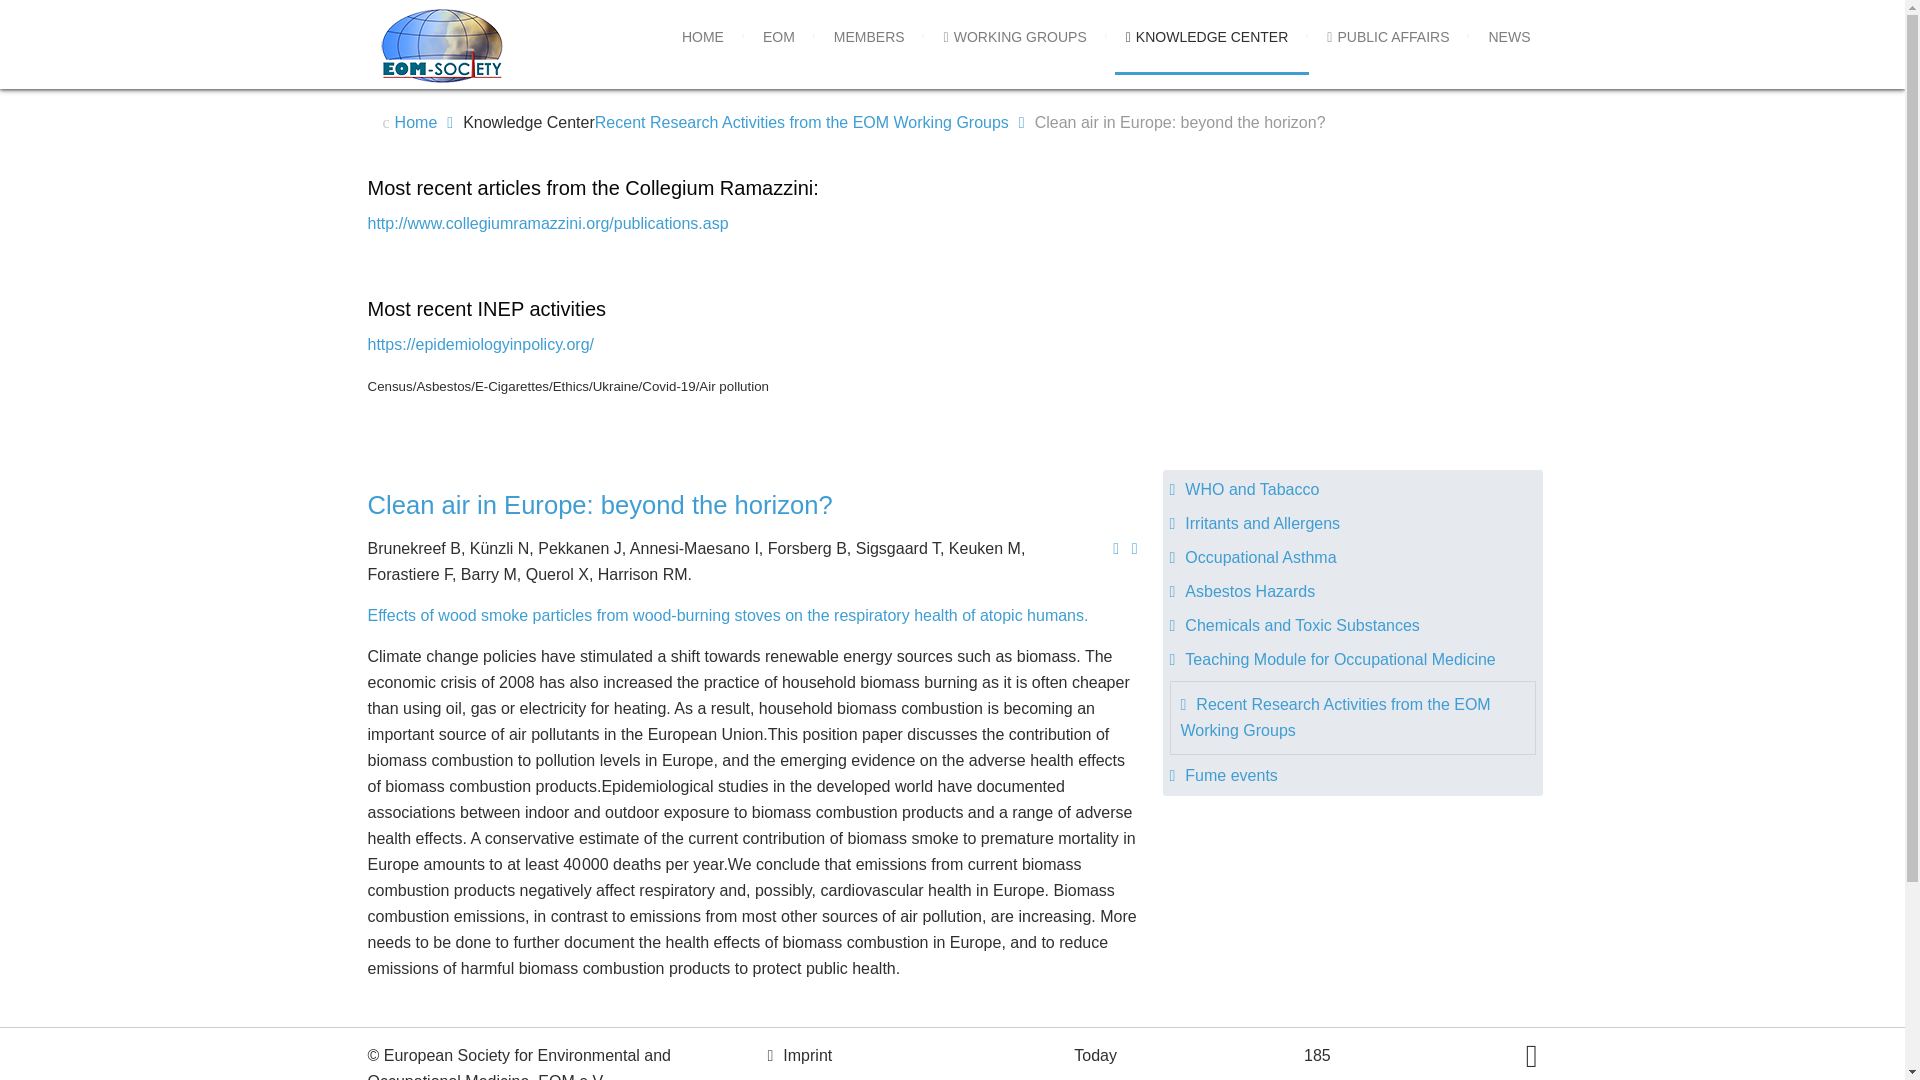 The height and width of the screenshot is (1080, 1920). What do you see at coordinates (778, 37) in the screenshot?
I see `EOM` at bounding box center [778, 37].